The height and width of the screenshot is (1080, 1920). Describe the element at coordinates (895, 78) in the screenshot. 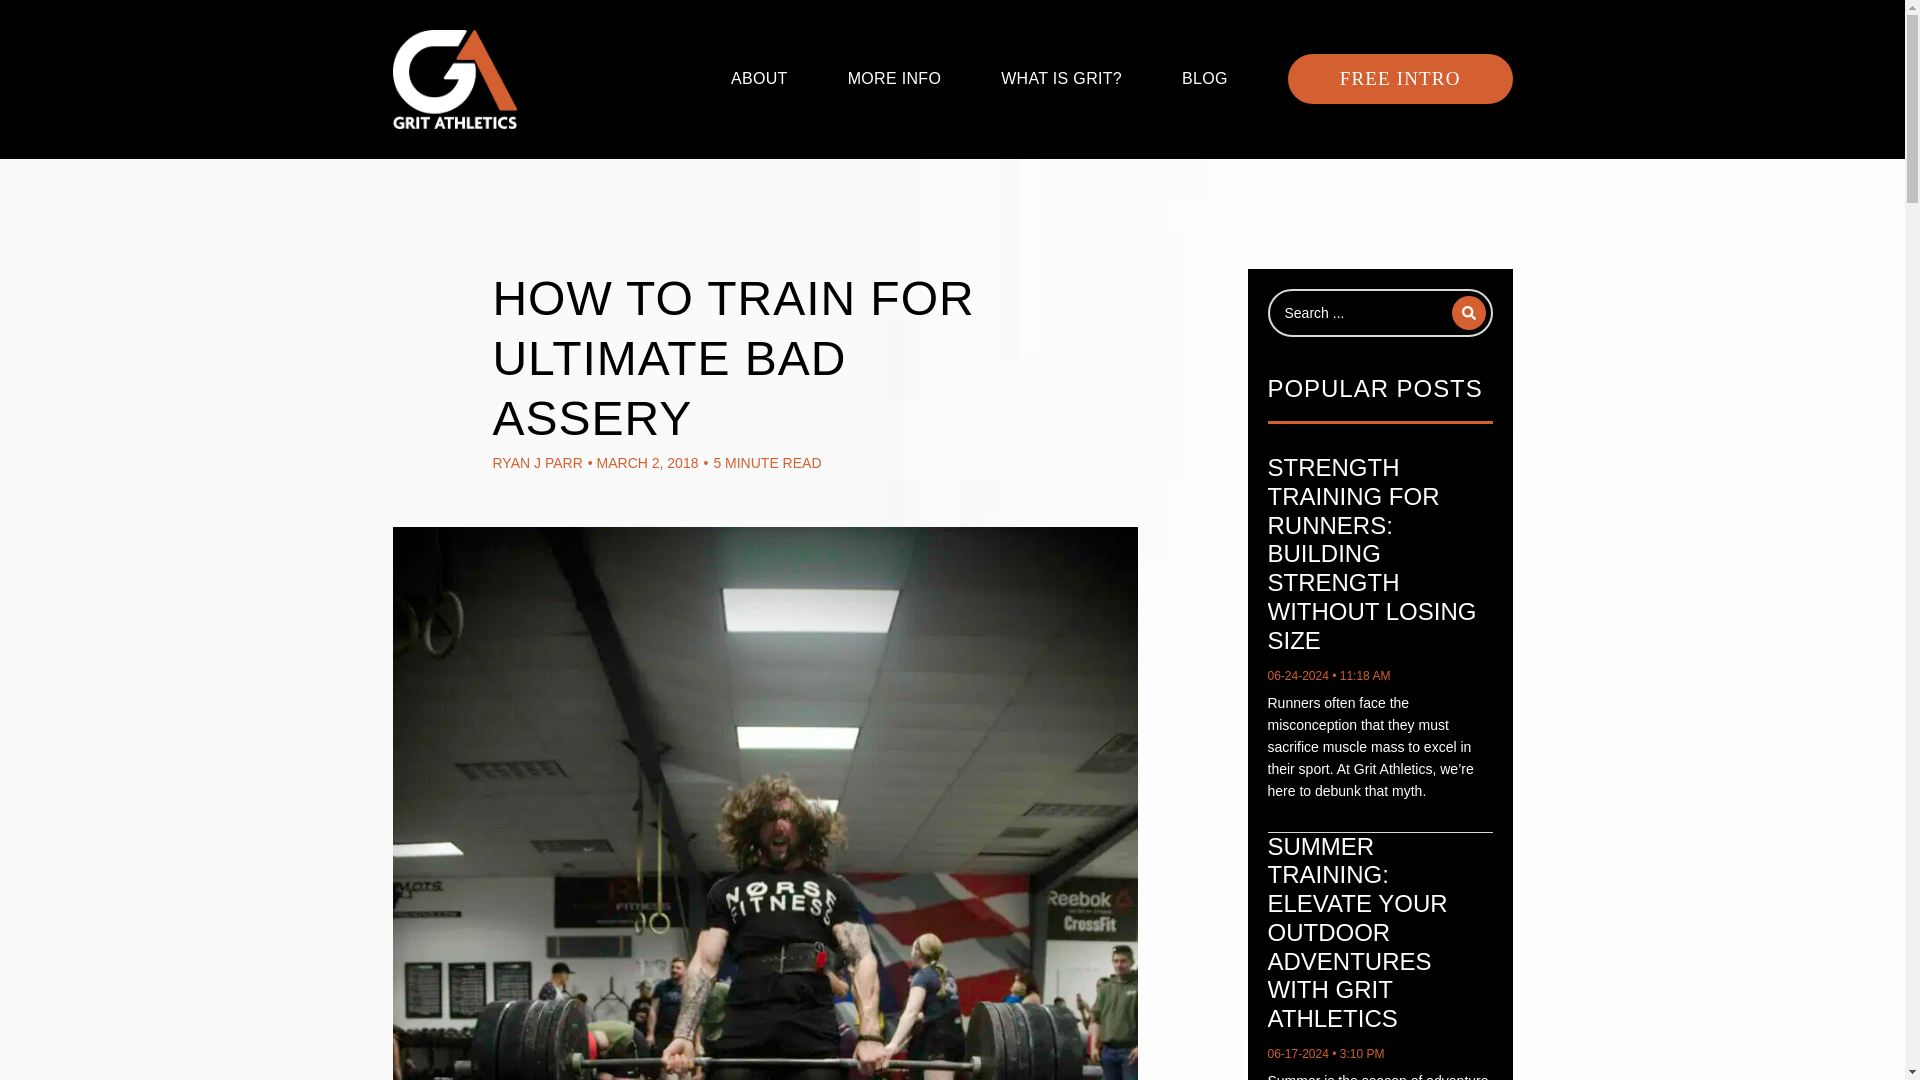

I see `MORE INFO` at that location.